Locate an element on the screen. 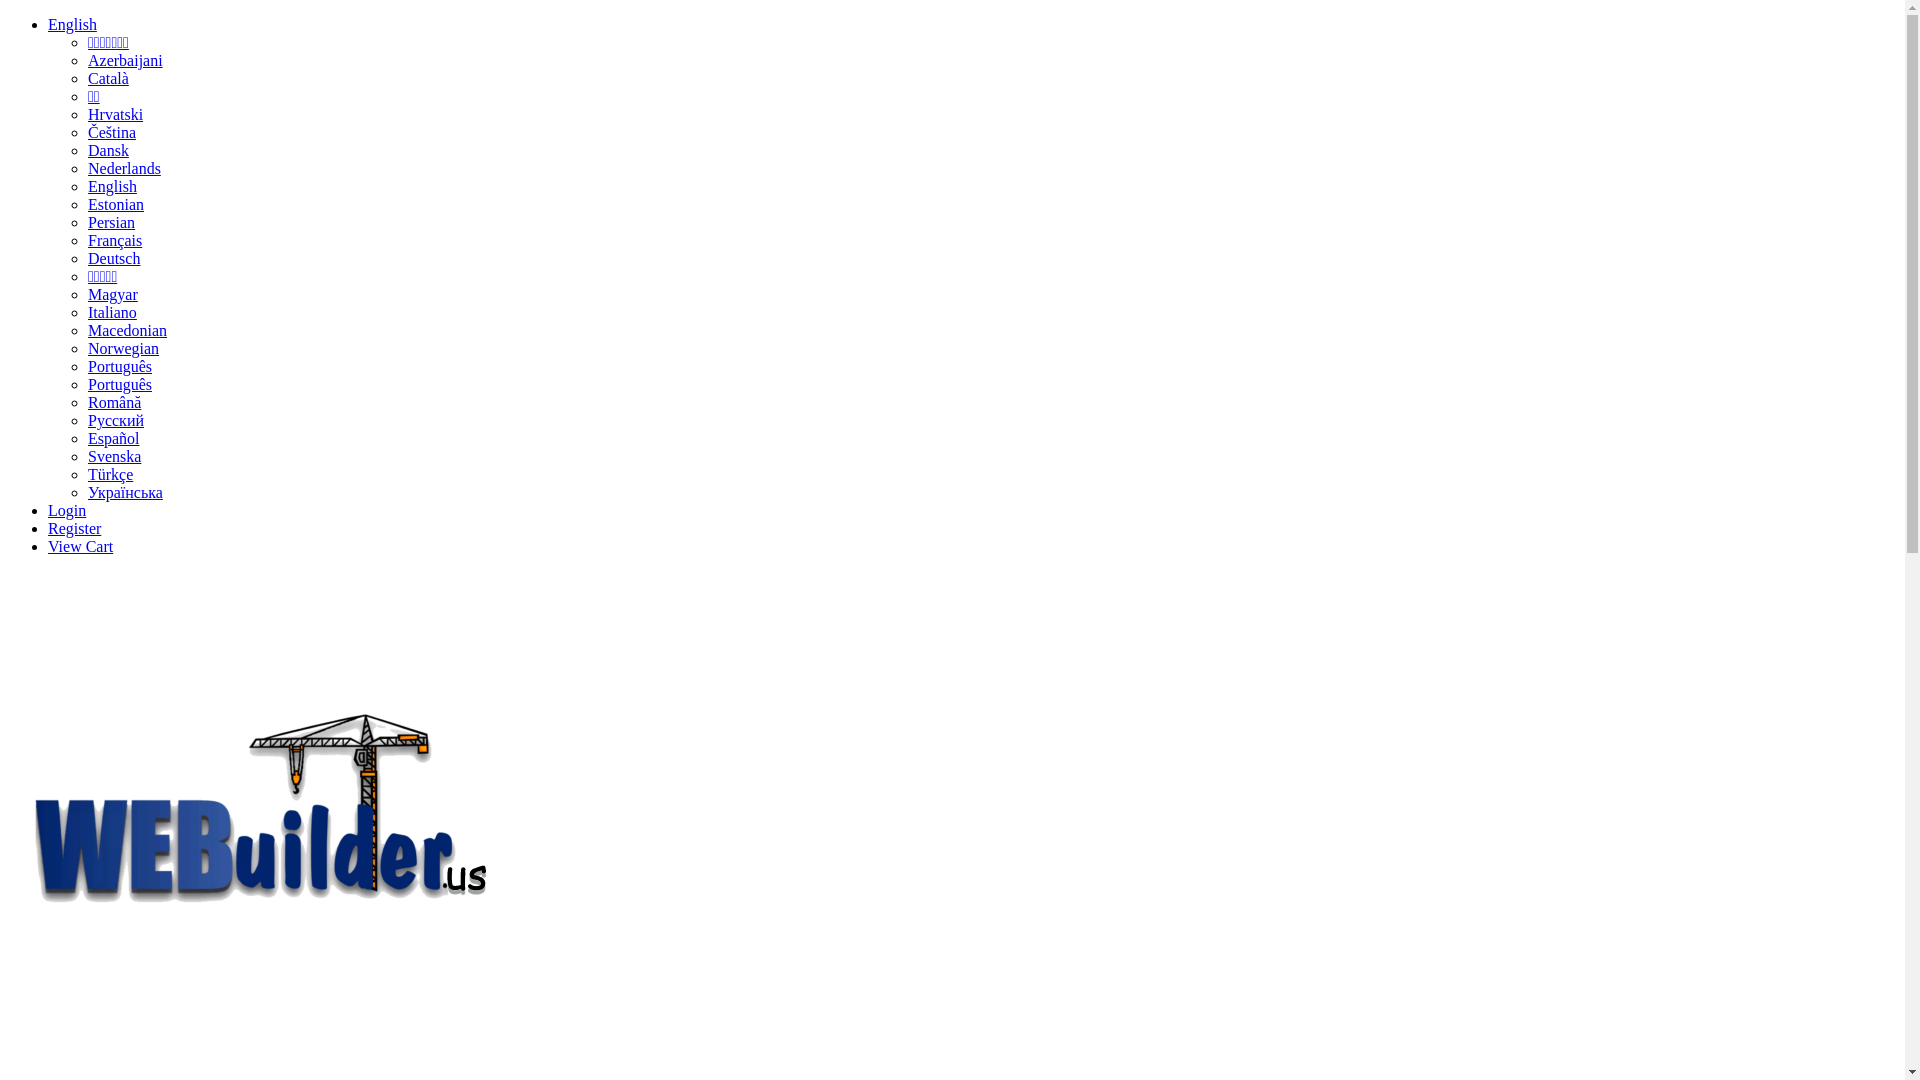 This screenshot has width=1920, height=1080. Register is located at coordinates (74, 528).